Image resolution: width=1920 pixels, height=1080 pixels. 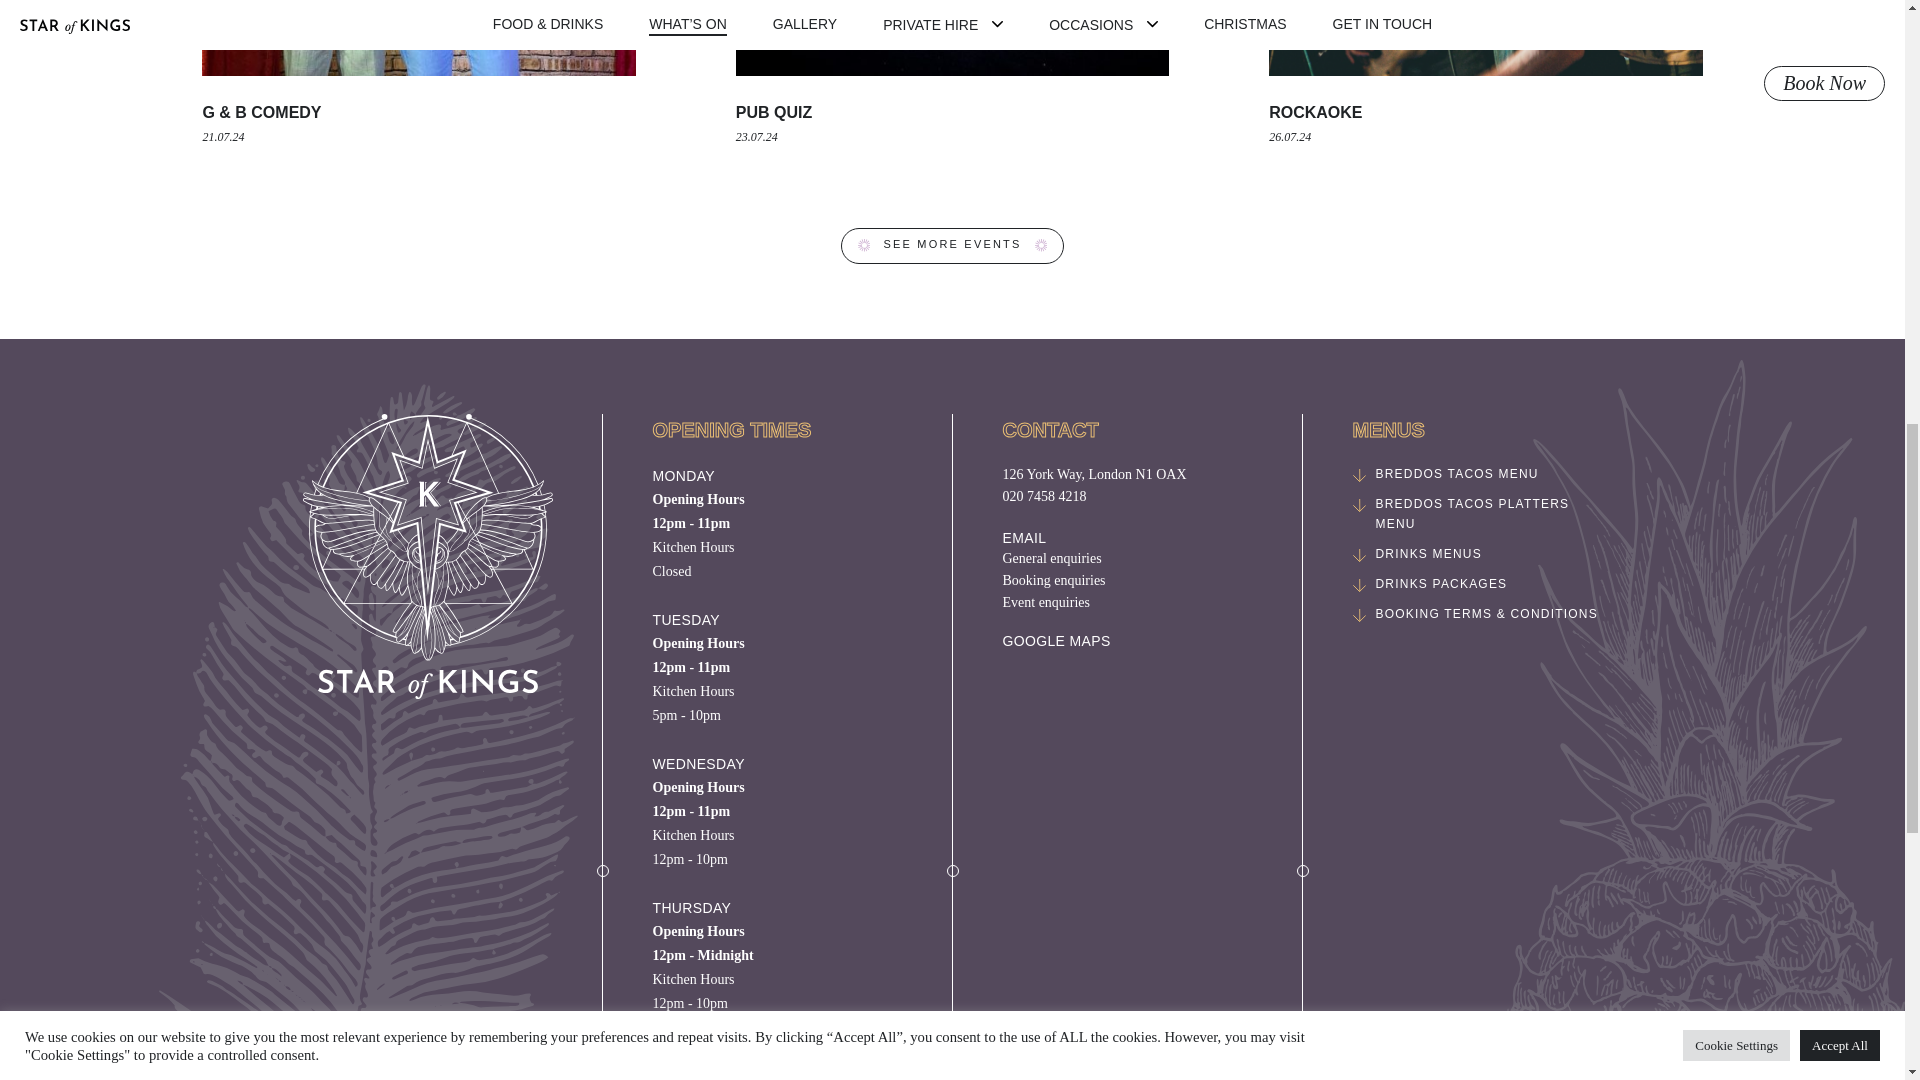 What do you see at coordinates (1476, 513) in the screenshot?
I see `BREDDOS TACOS PLATTERS MENU` at bounding box center [1476, 513].